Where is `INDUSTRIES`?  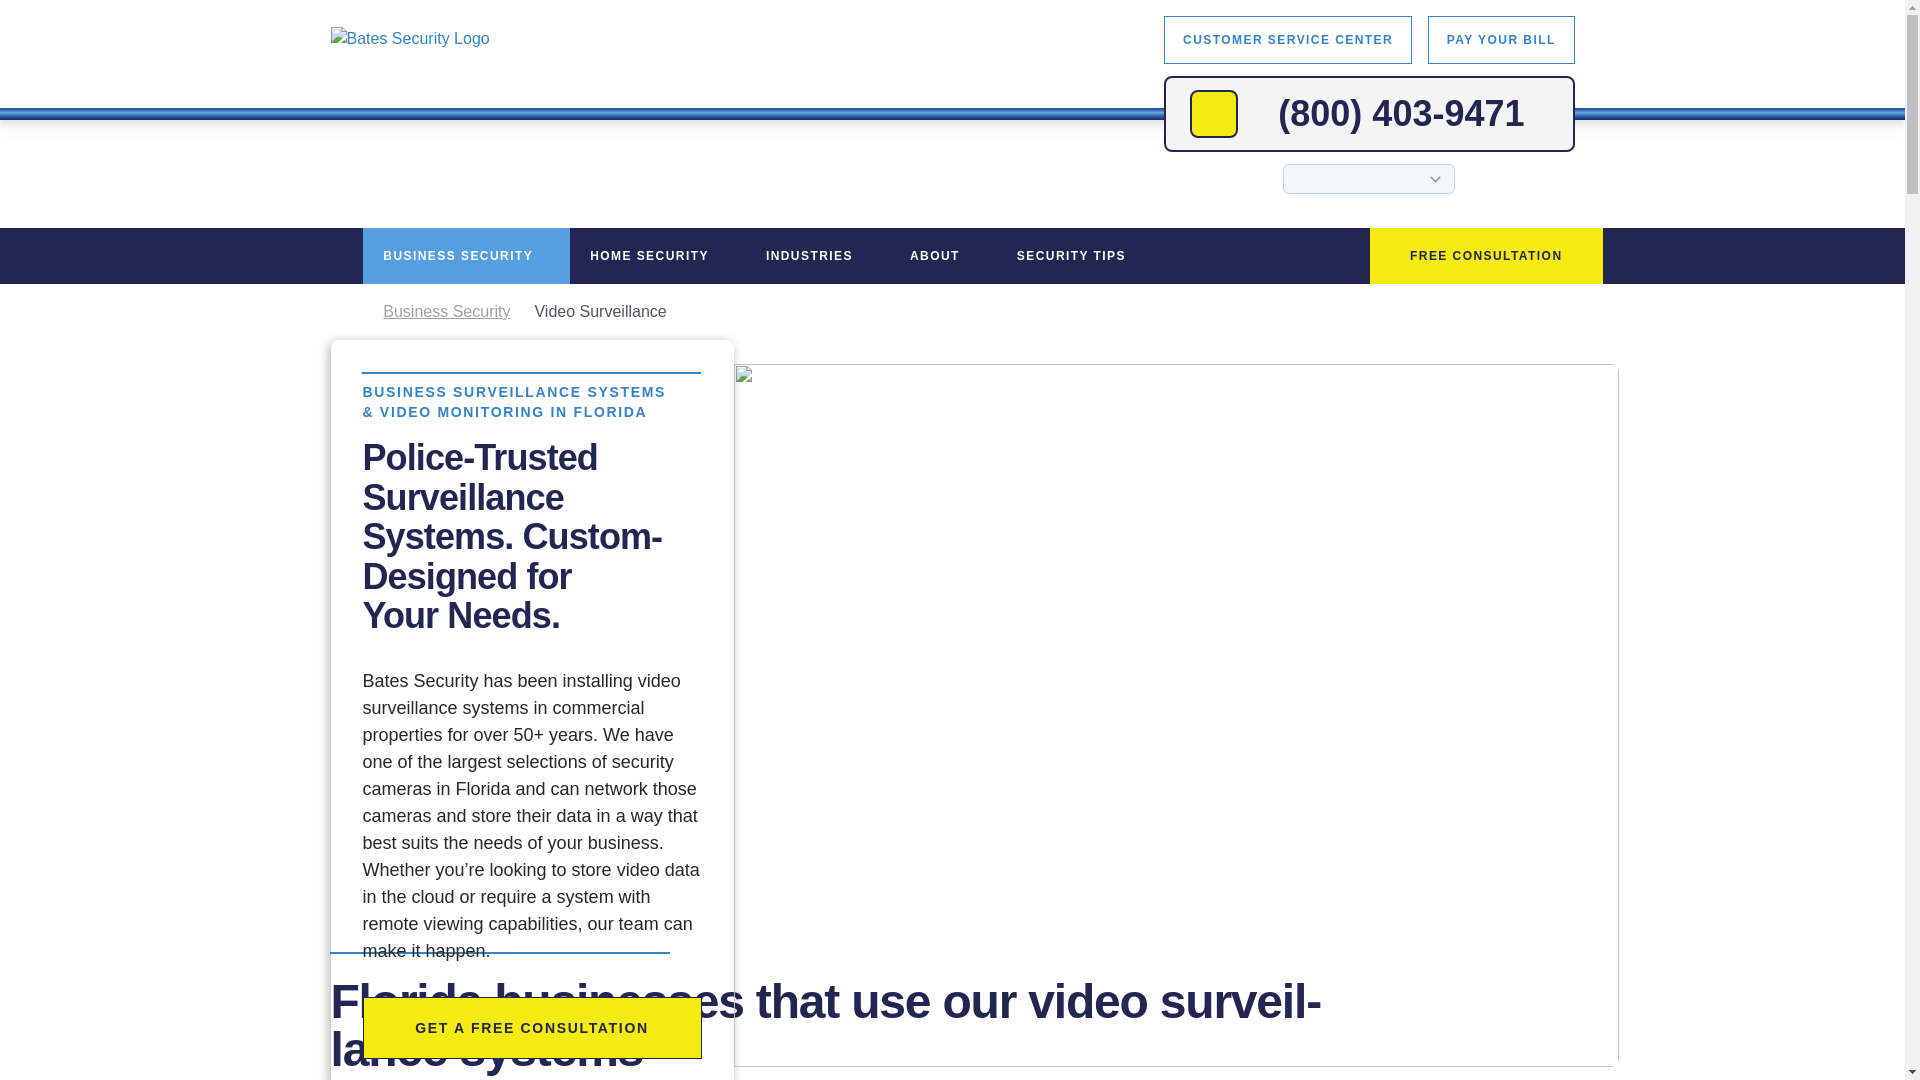
INDUSTRIES is located at coordinates (818, 256).